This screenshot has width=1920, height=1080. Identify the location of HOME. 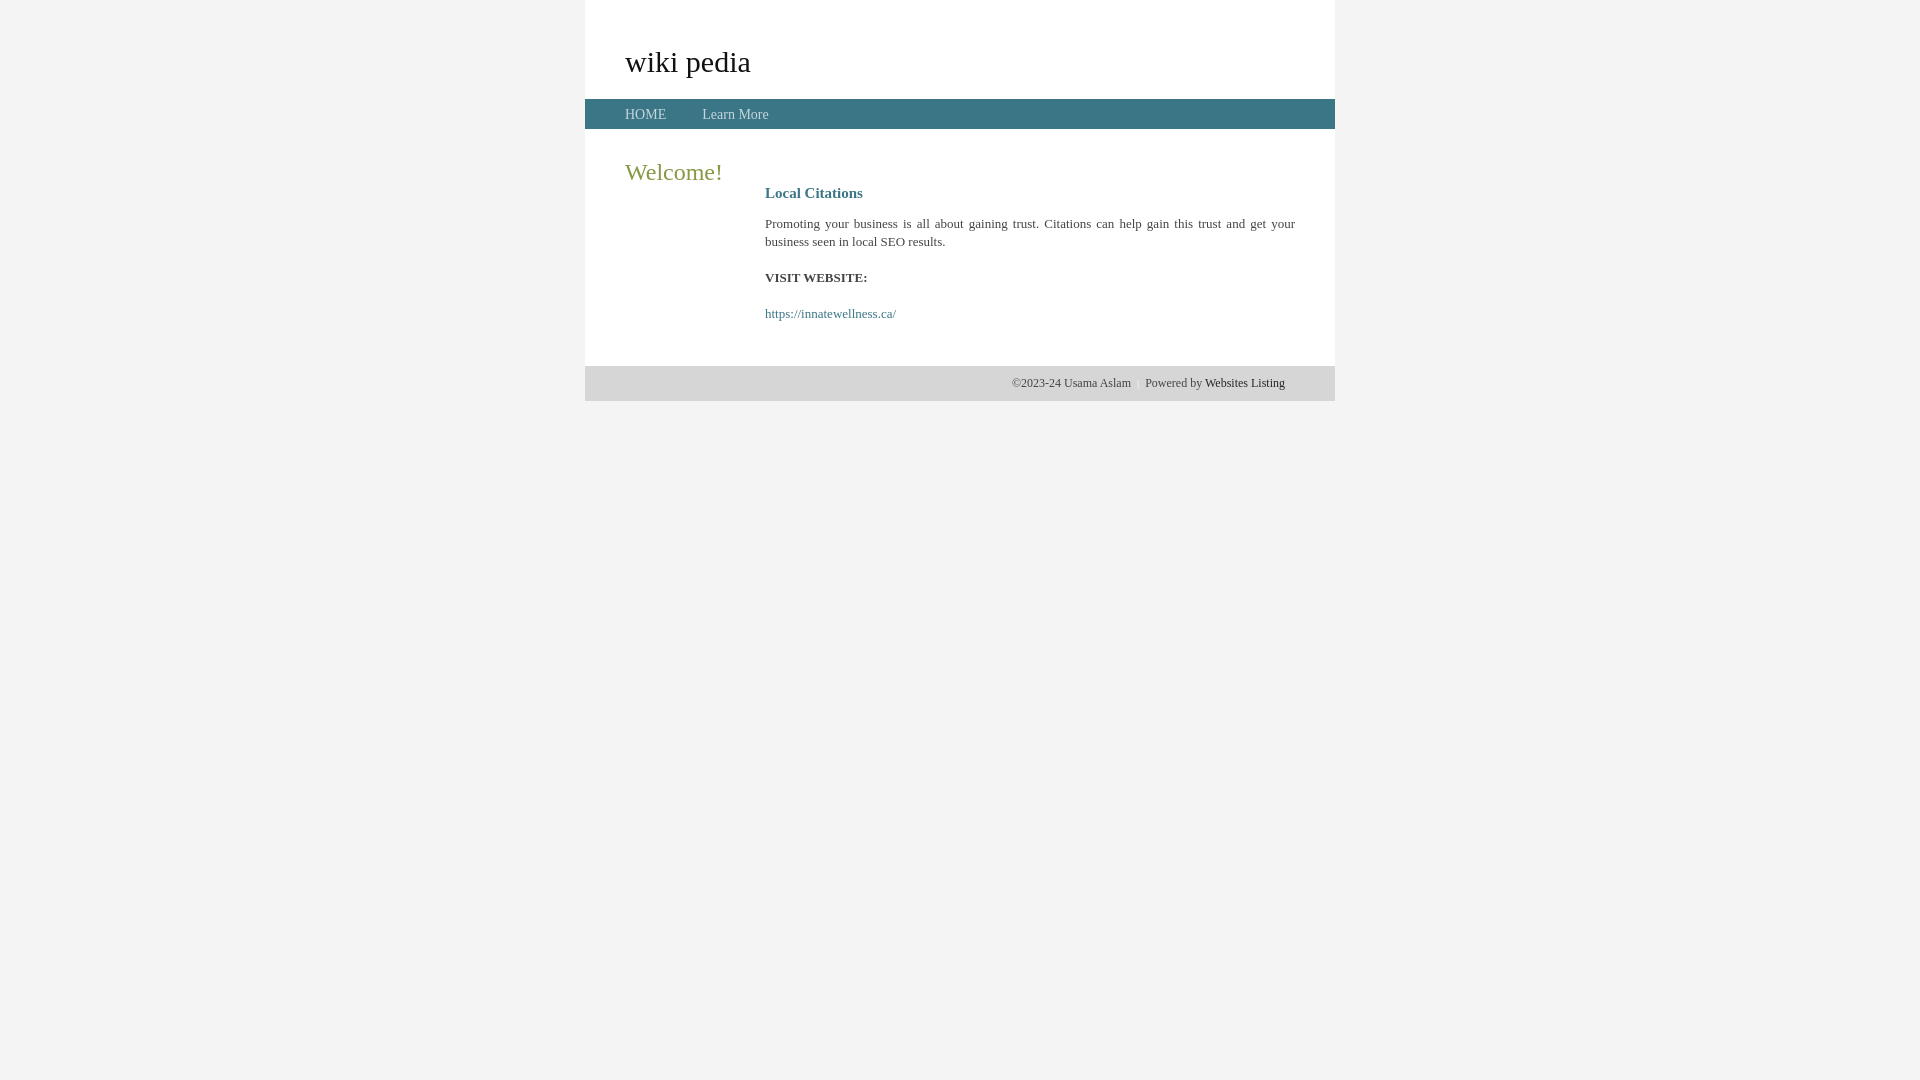
(646, 114).